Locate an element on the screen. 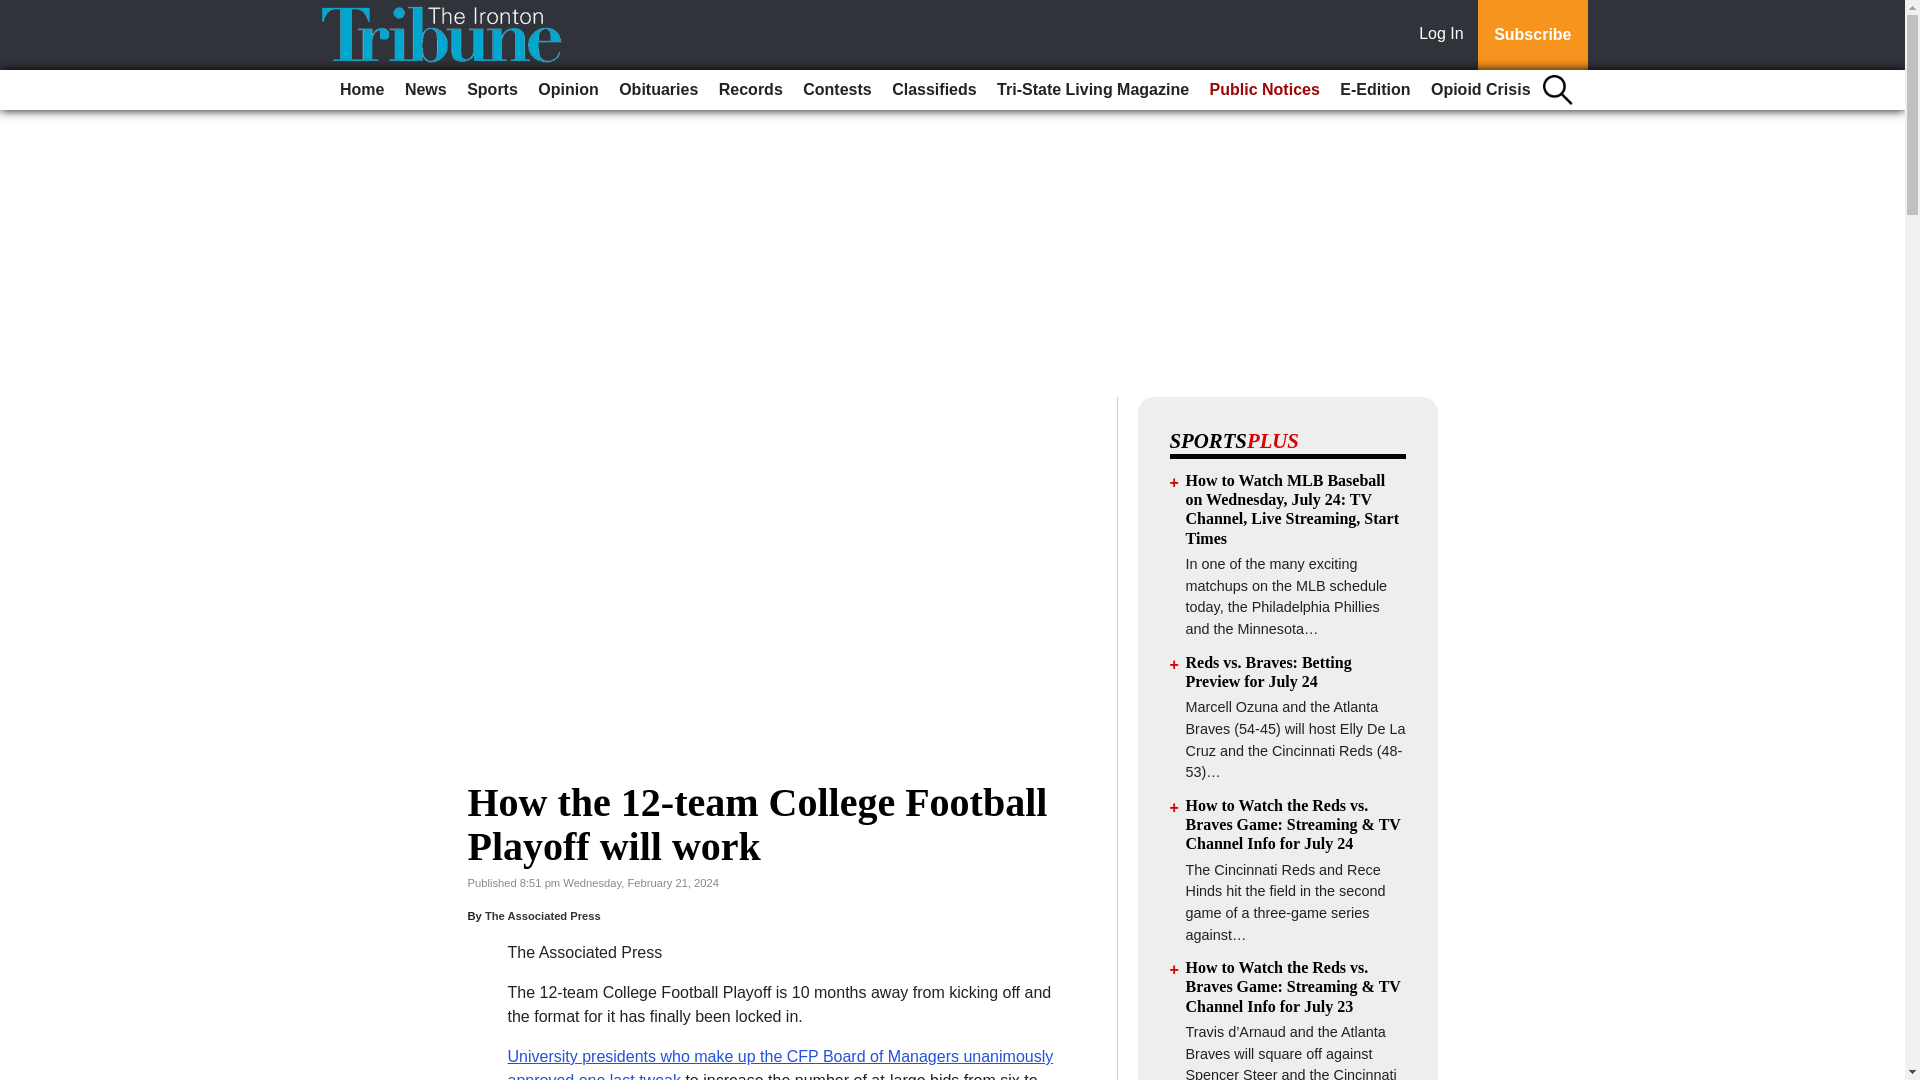  Classifieds is located at coordinates (933, 90).